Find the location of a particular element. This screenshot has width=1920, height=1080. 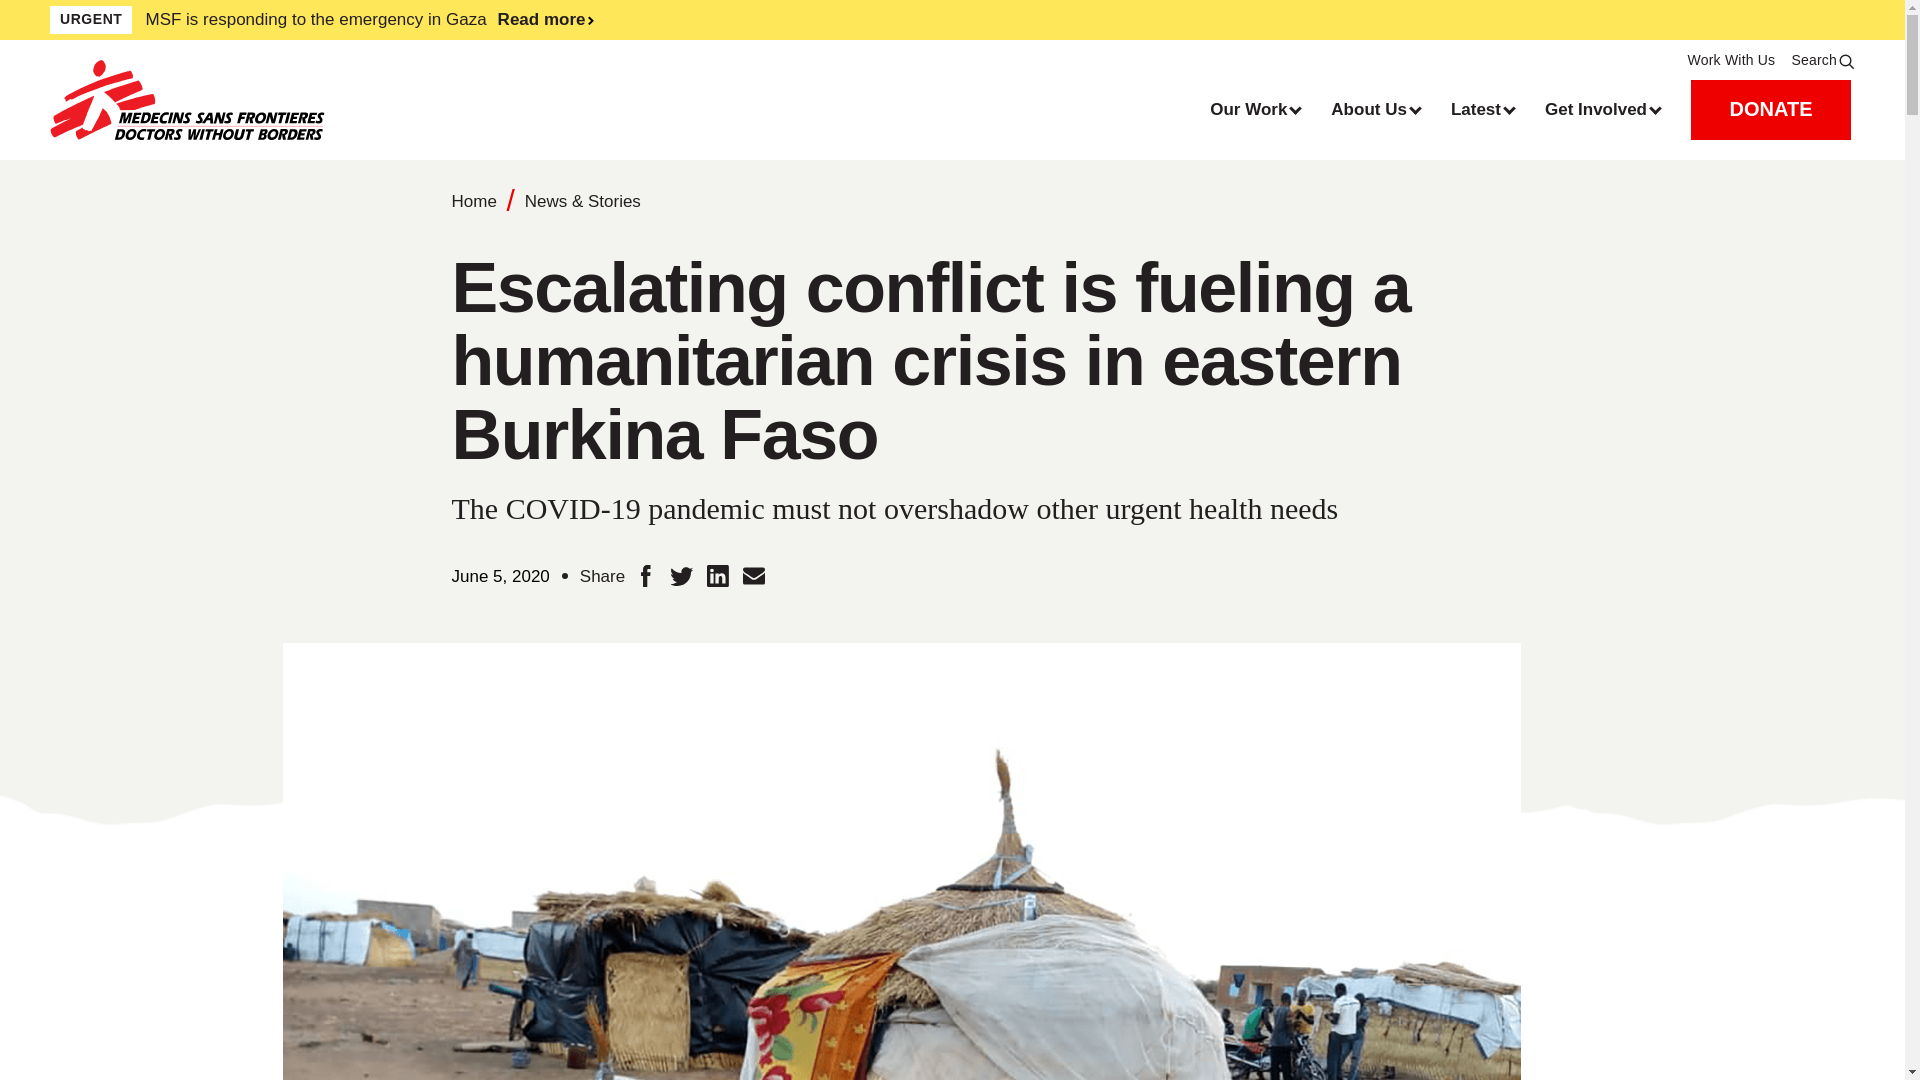

Read more is located at coordinates (722, 20).